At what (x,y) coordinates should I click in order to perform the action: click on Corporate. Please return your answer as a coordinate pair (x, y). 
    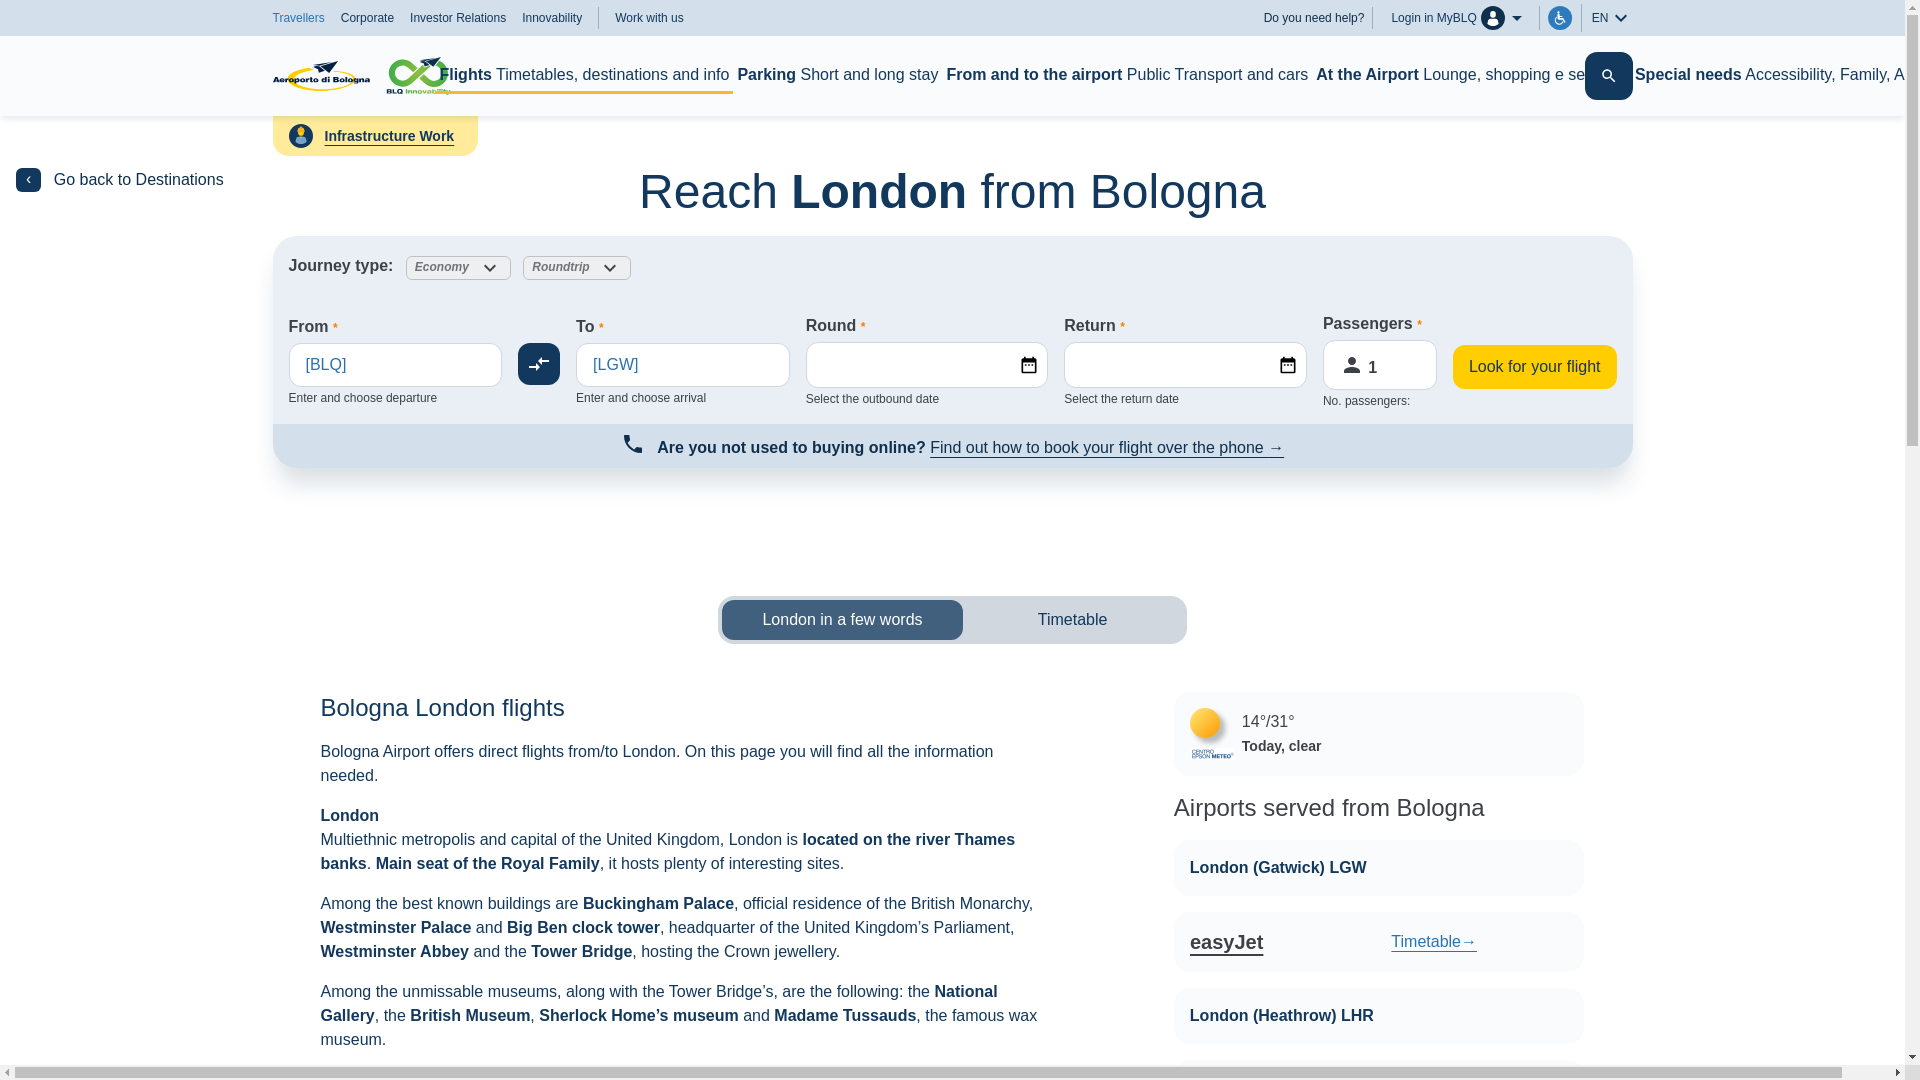
    Looking at the image, I should click on (367, 17).